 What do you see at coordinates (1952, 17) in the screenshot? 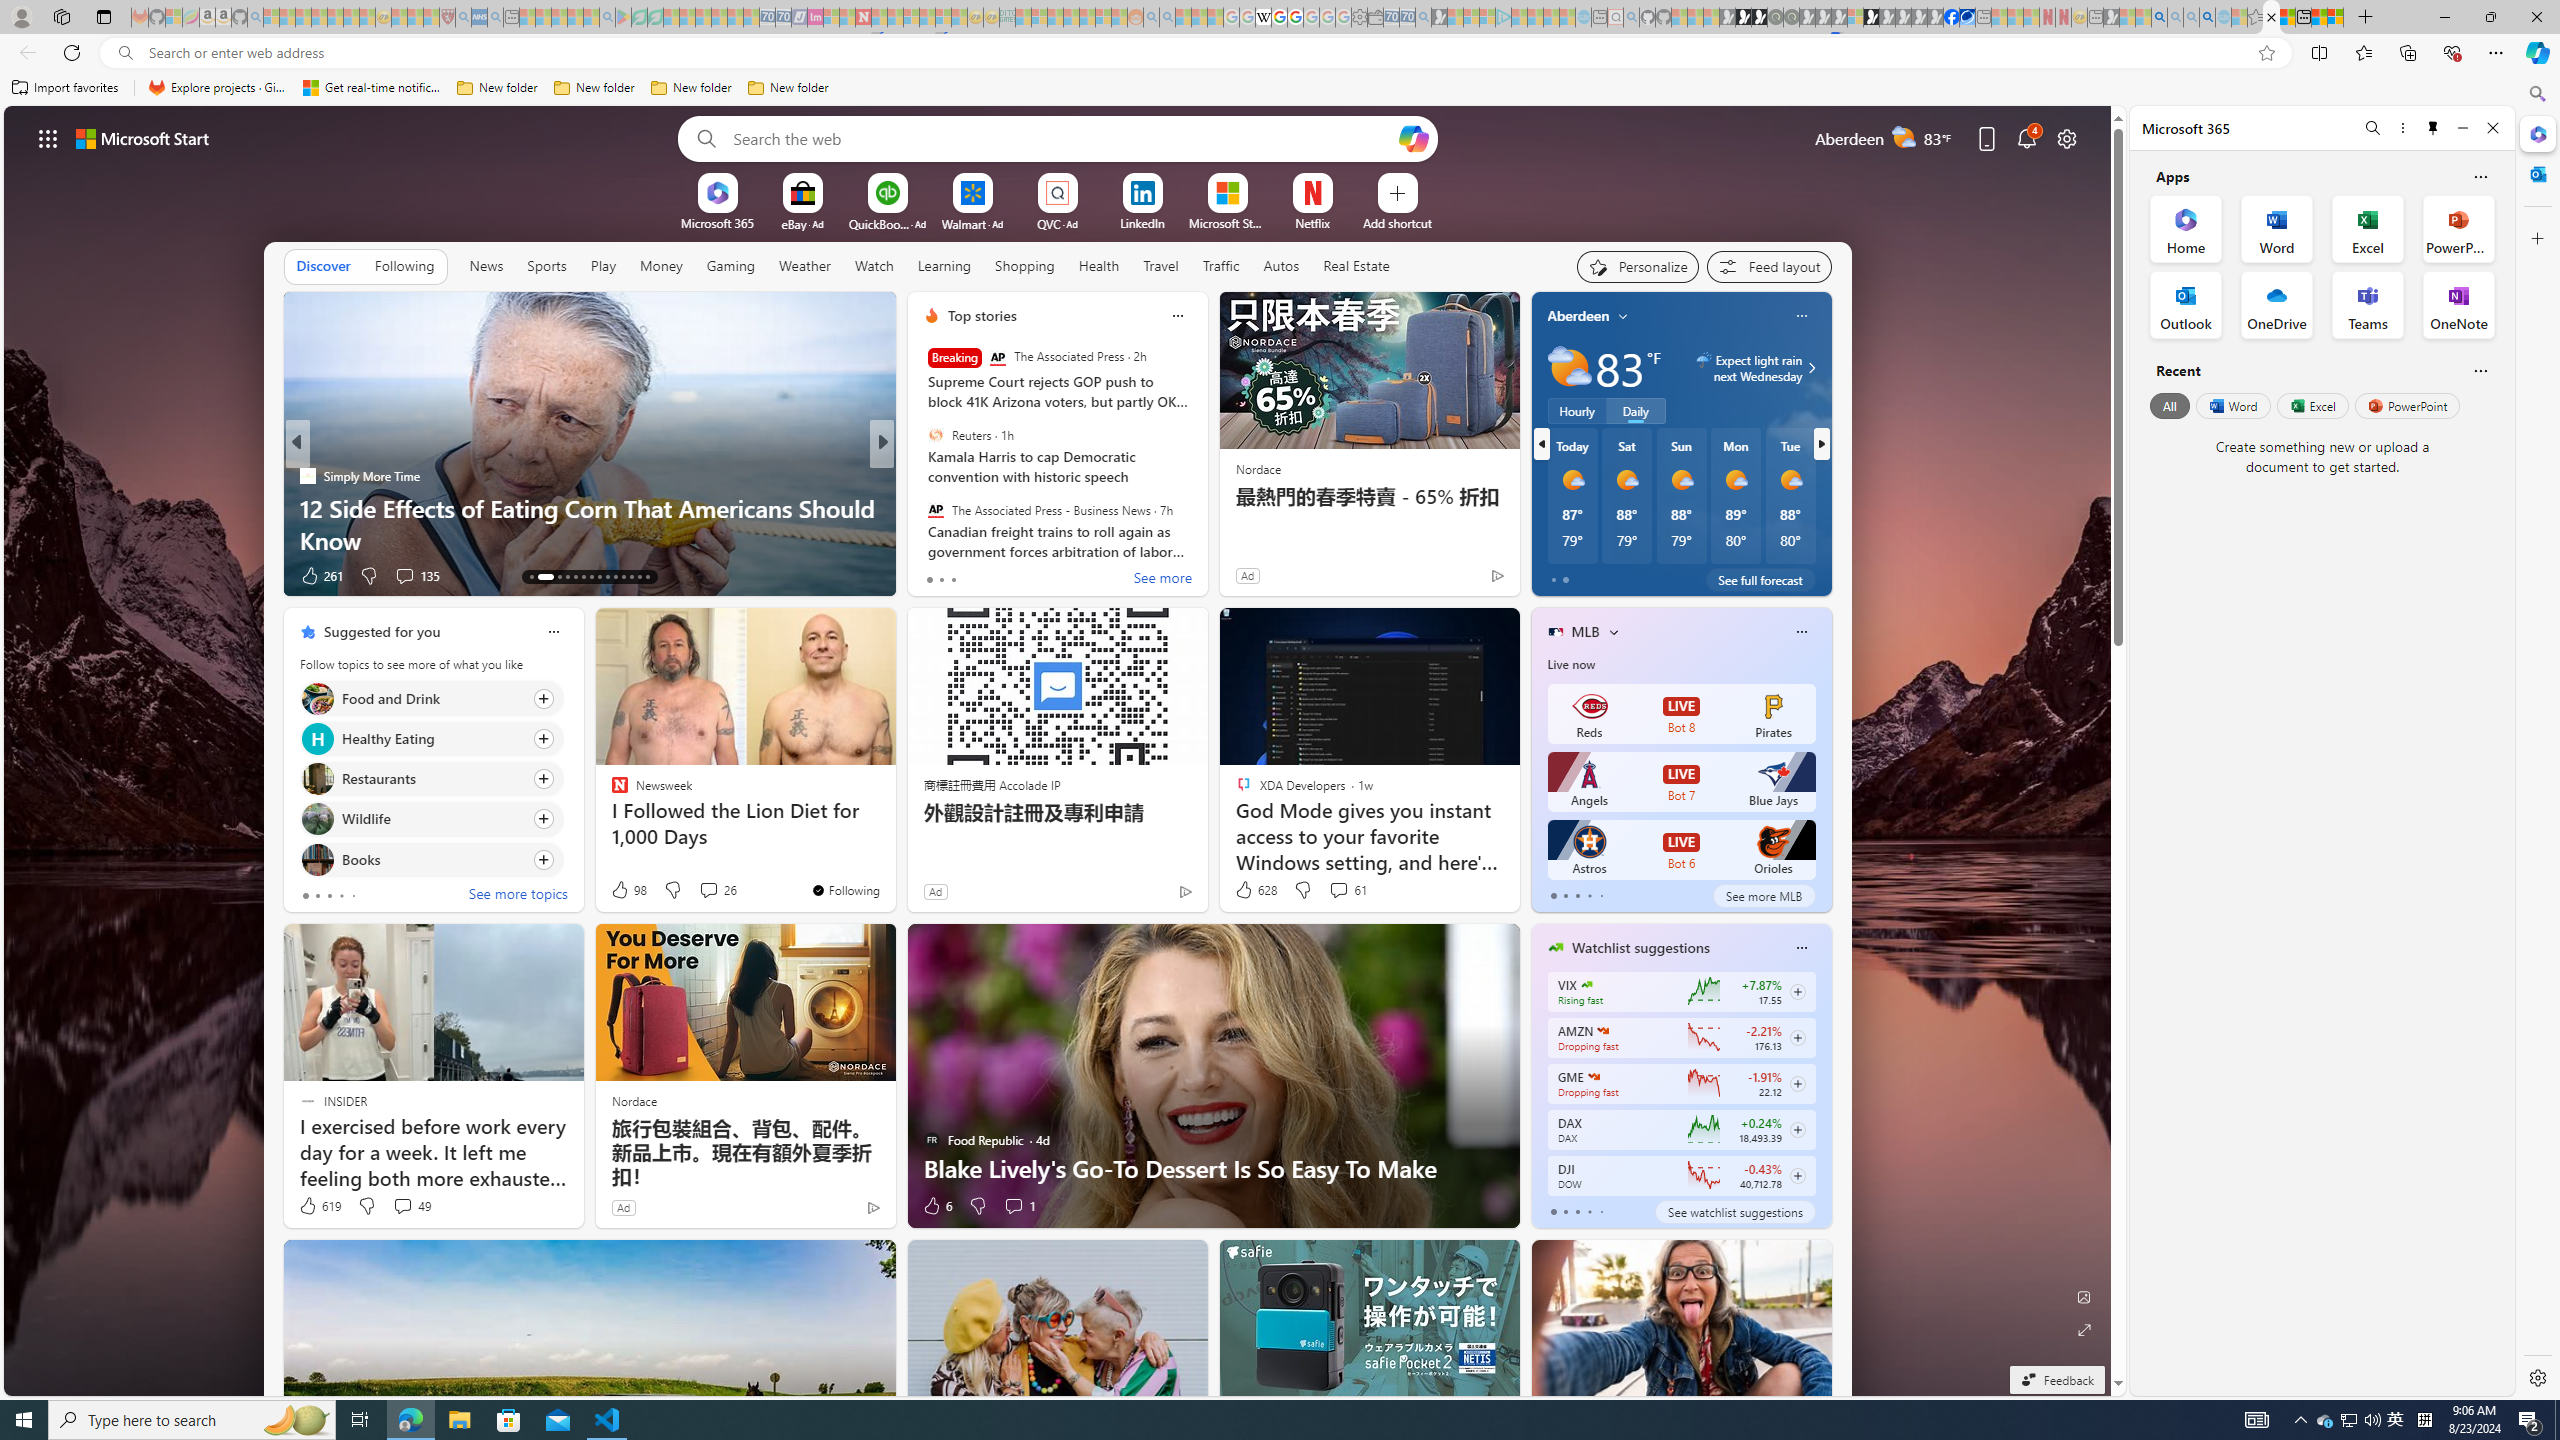
I see `Nordace | Facebook` at bounding box center [1952, 17].